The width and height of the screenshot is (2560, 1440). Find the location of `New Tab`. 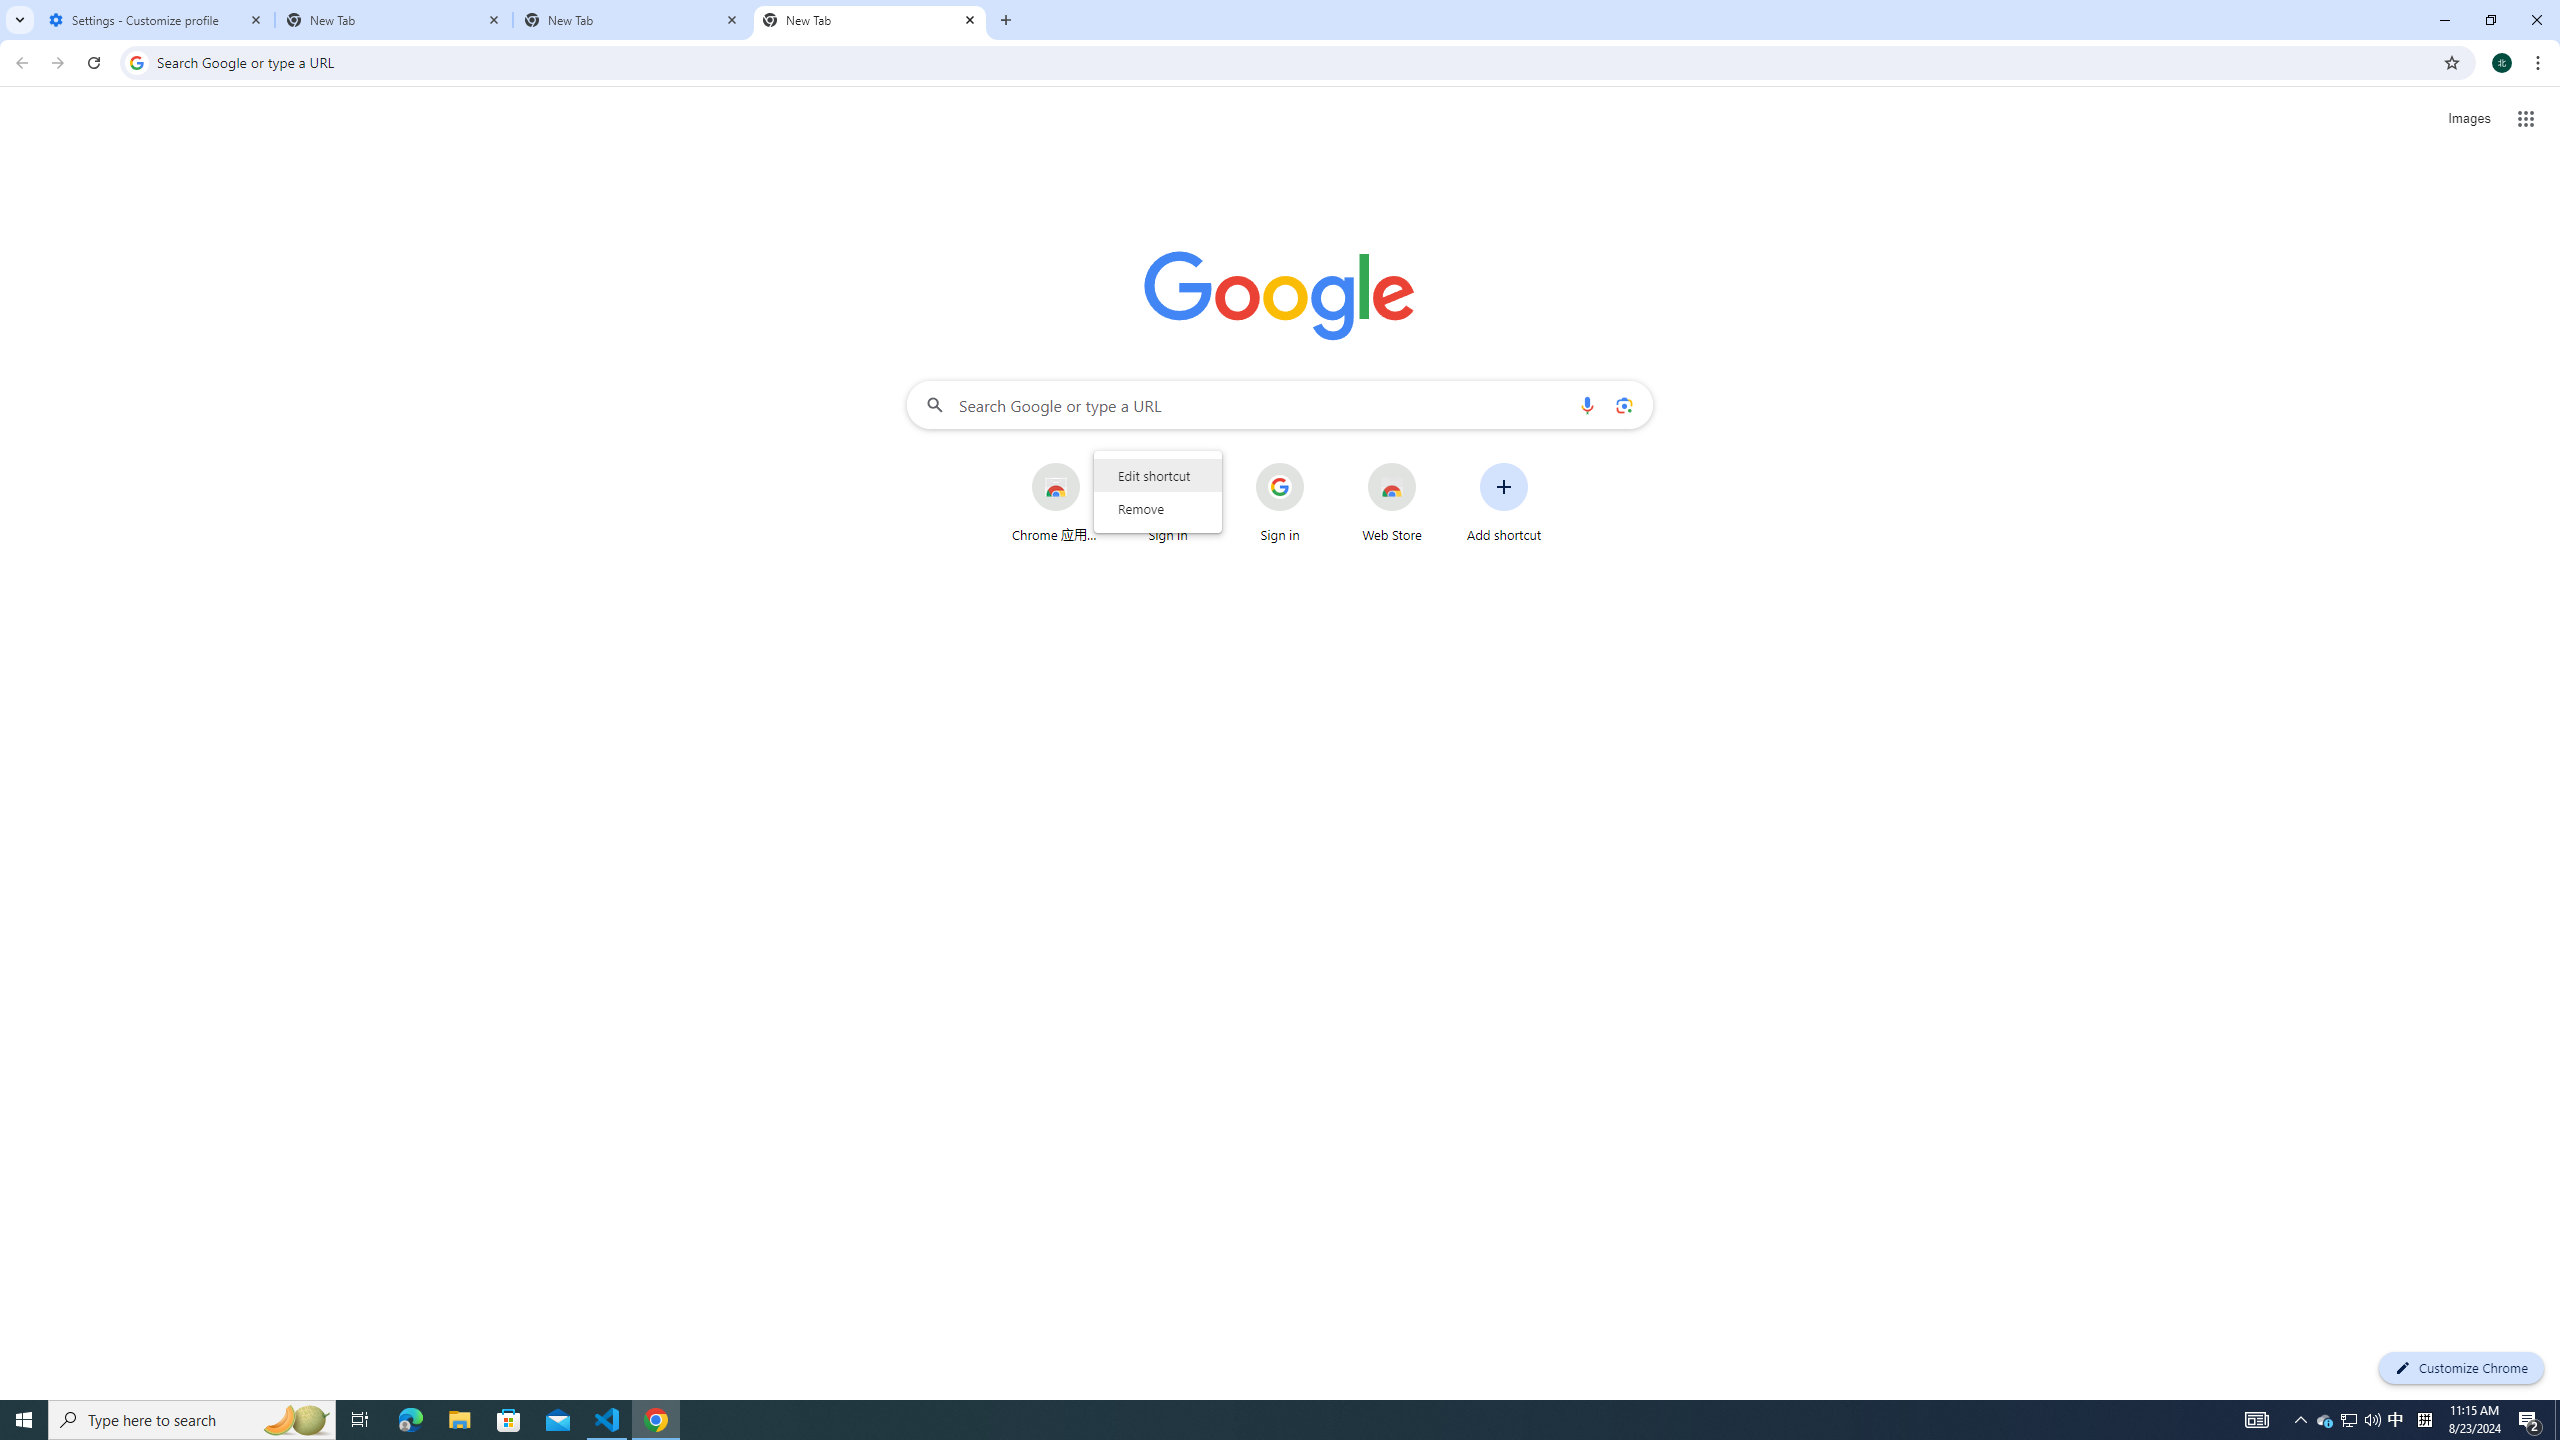

New Tab is located at coordinates (632, 20).